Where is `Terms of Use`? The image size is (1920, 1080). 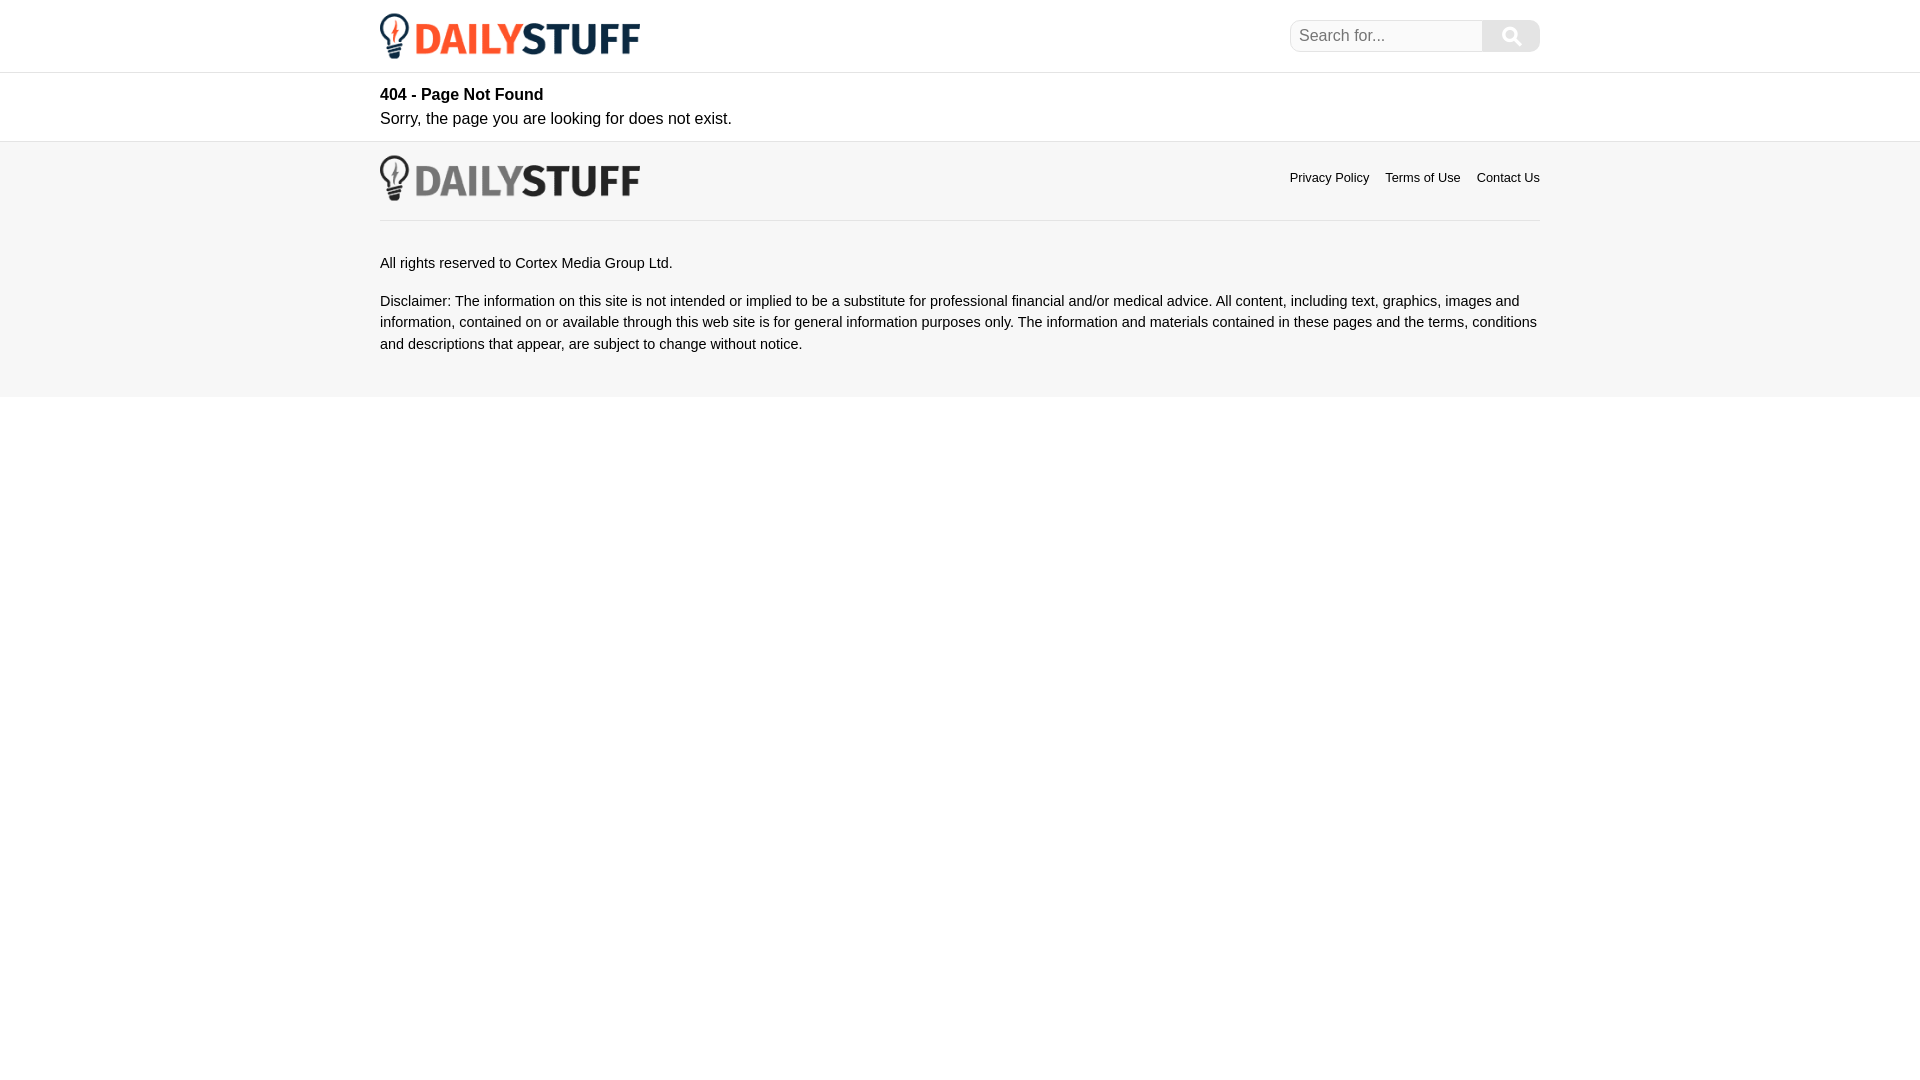 Terms of Use is located at coordinates (1422, 176).